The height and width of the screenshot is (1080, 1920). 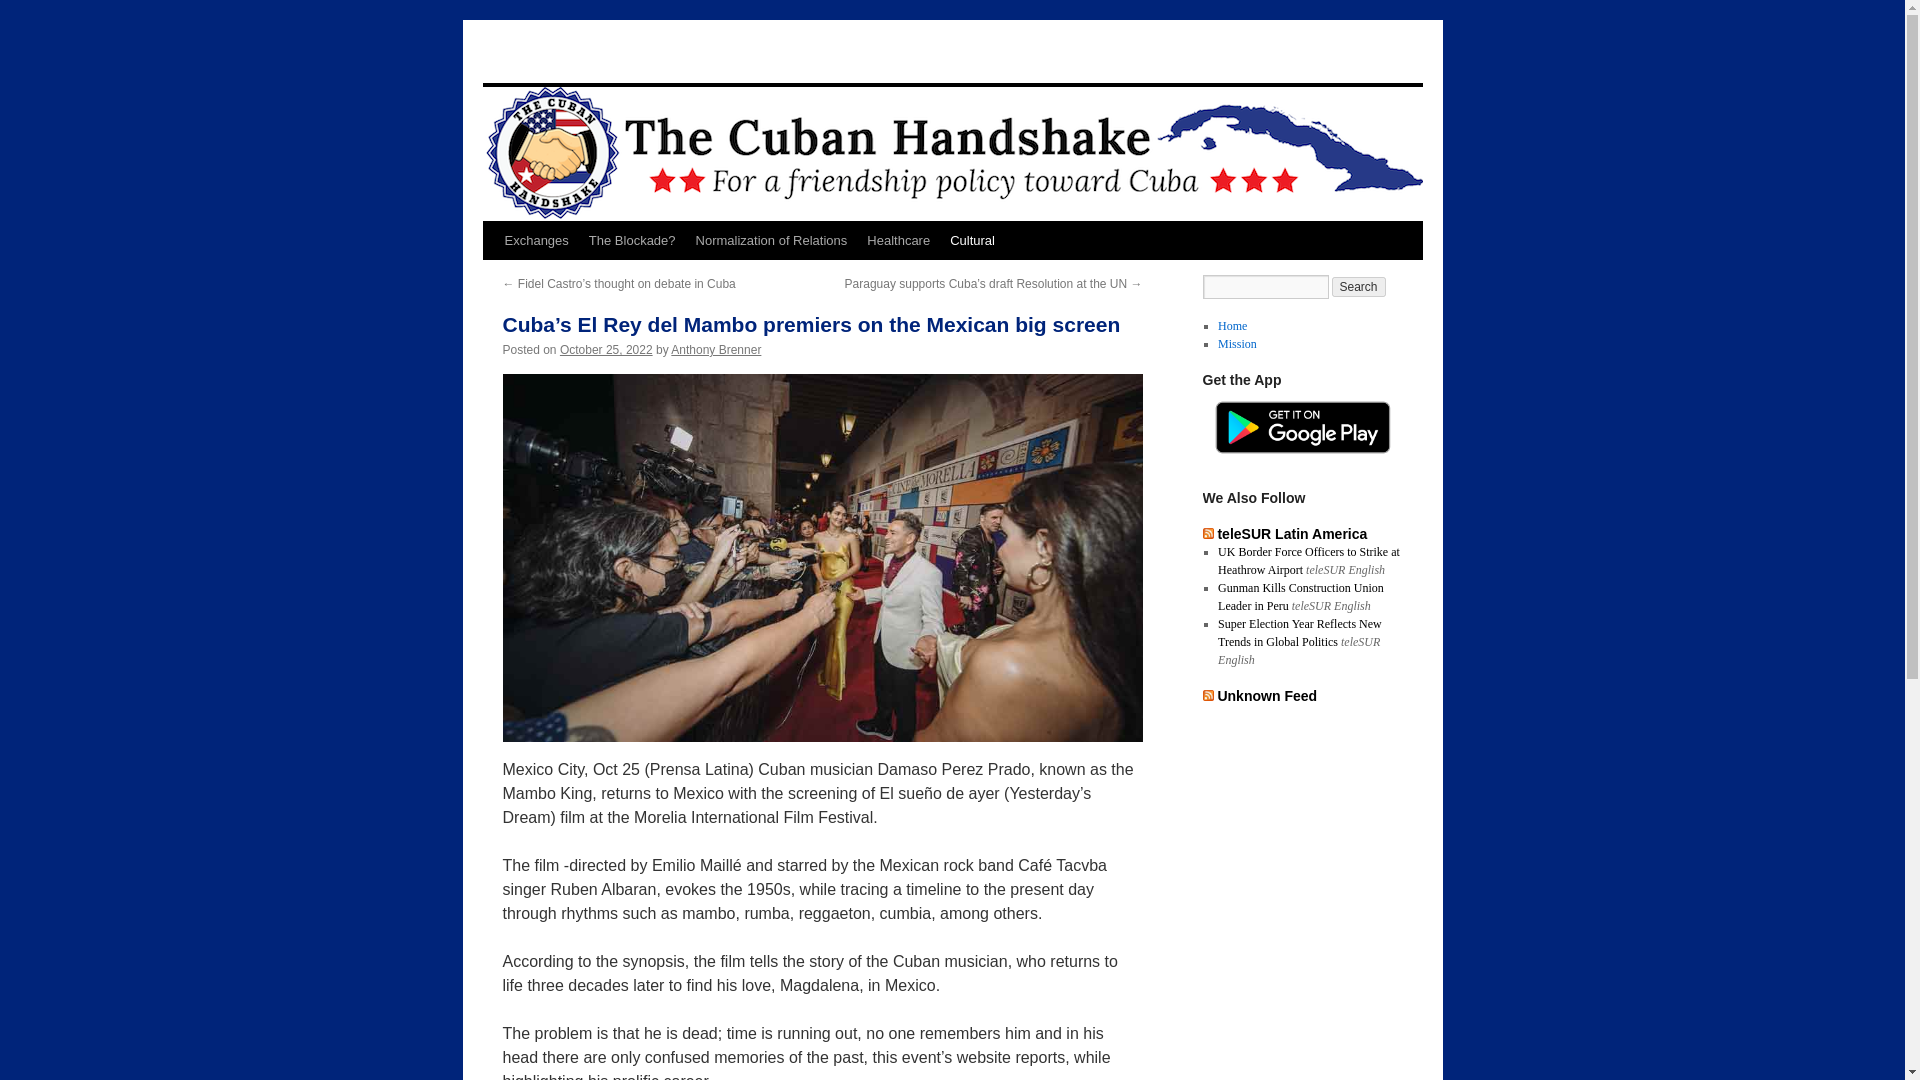 What do you see at coordinates (1300, 597) in the screenshot?
I see `Gunman Kills Construction Union Leader in Peru` at bounding box center [1300, 597].